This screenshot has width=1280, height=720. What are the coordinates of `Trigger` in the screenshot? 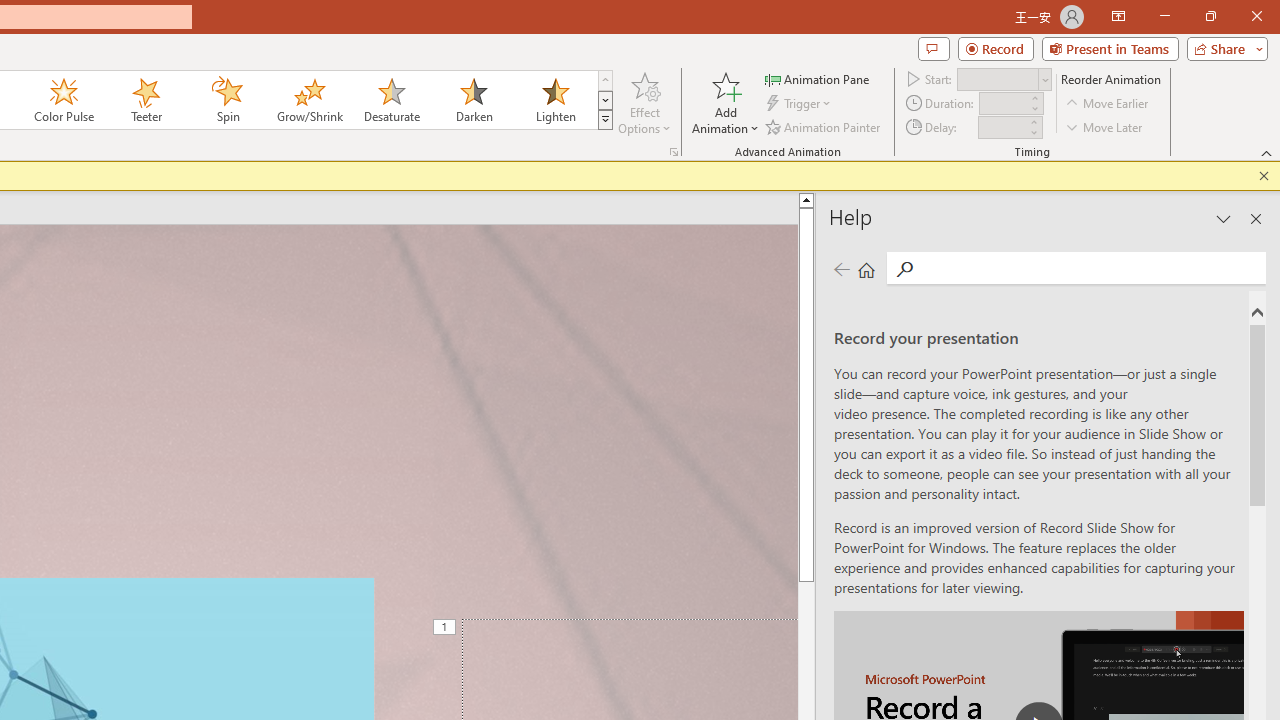 It's located at (800, 104).